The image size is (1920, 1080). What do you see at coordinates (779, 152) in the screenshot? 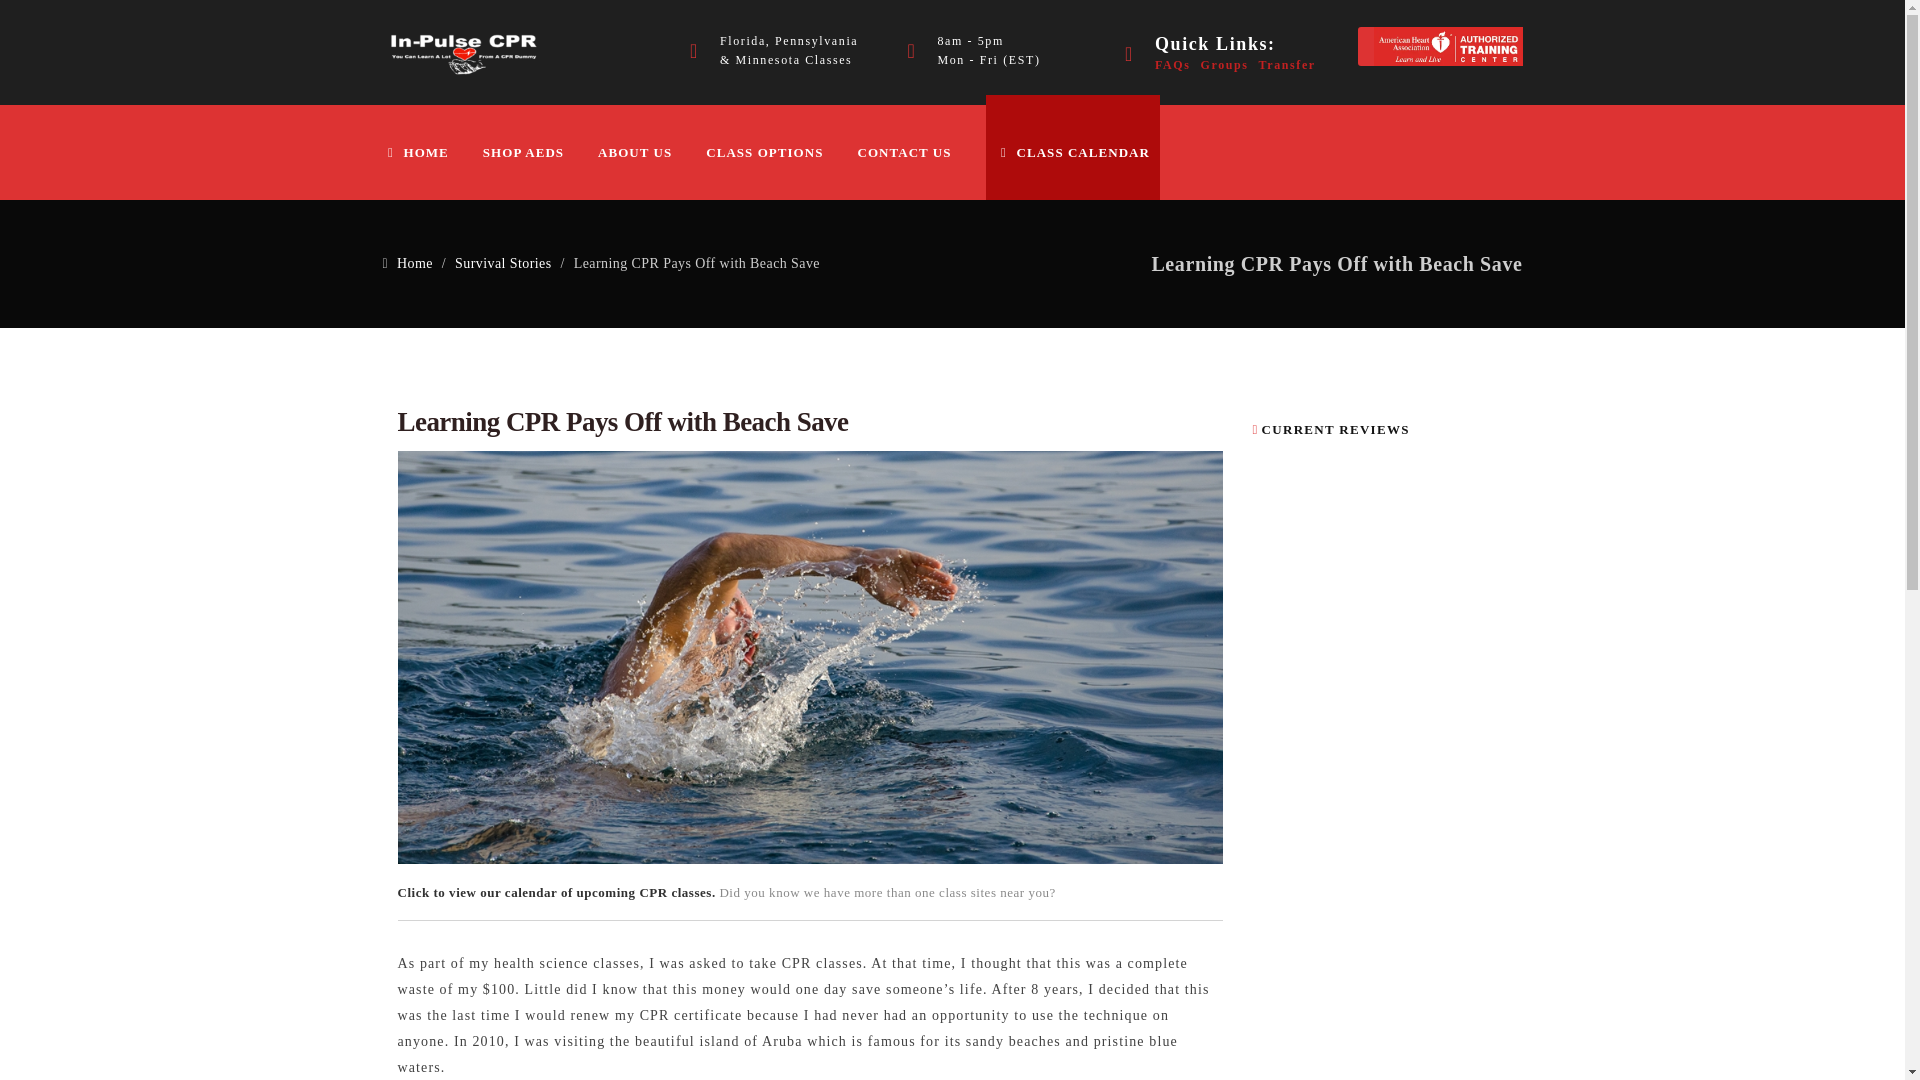
I see `CLASS OPTIONS` at bounding box center [779, 152].